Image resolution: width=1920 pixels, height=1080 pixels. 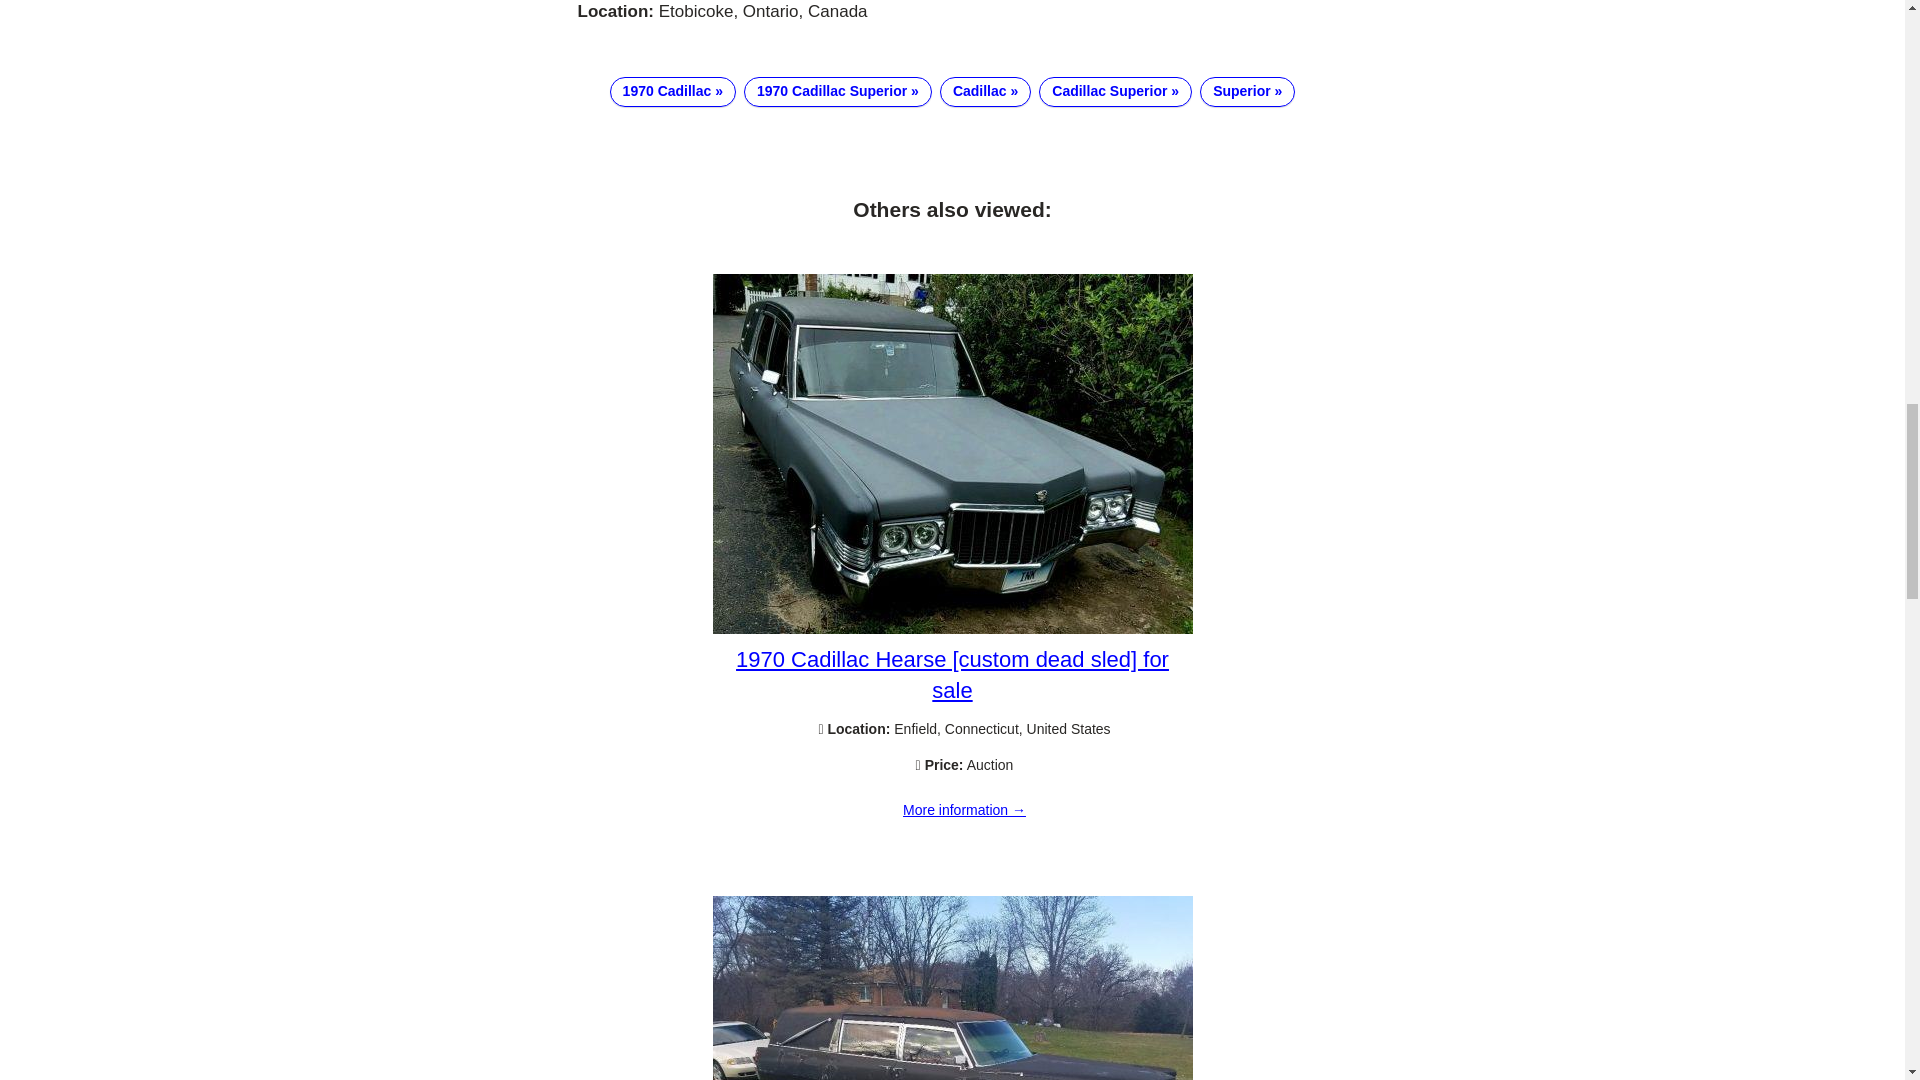 What do you see at coordinates (1247, 91) in the screenshot?
I see `Superior` at bounding box center [1247, 91].